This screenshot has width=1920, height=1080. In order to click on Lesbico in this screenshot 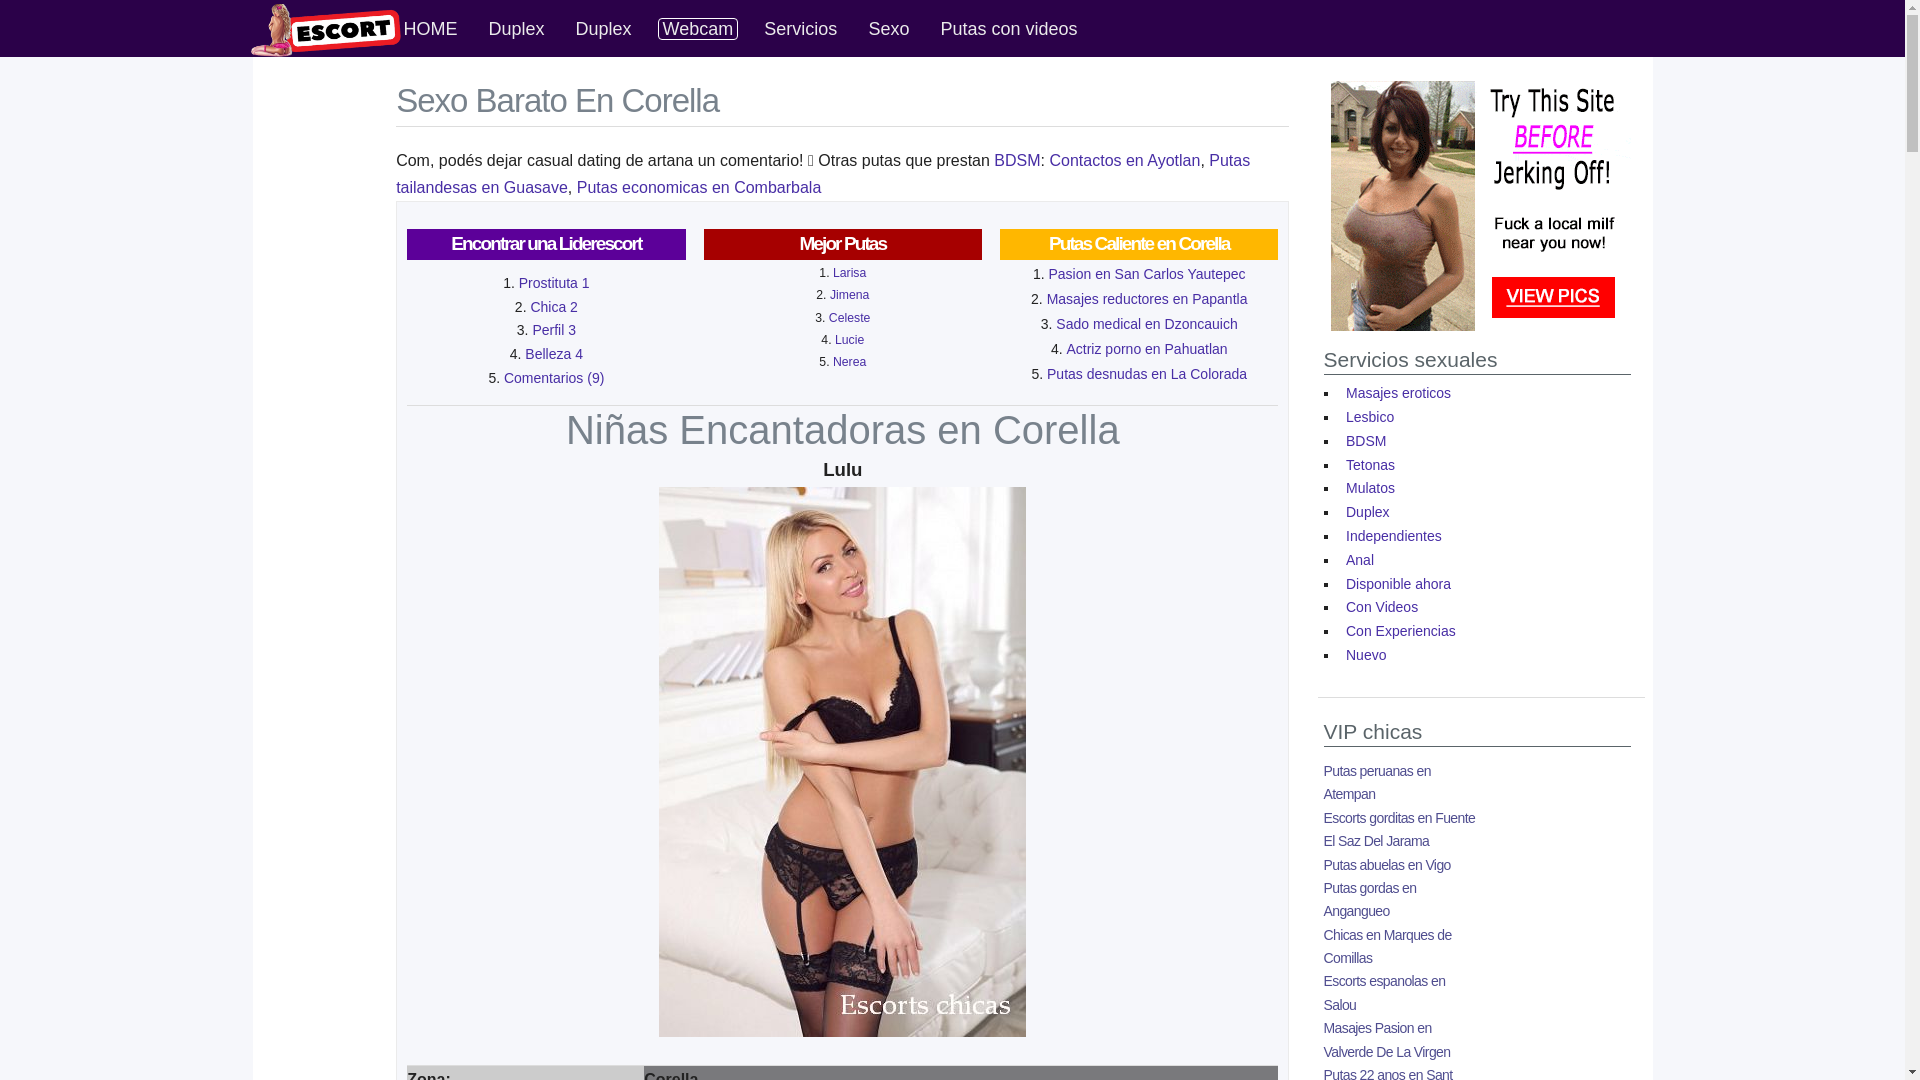, I will do `click(1370, 417)`.